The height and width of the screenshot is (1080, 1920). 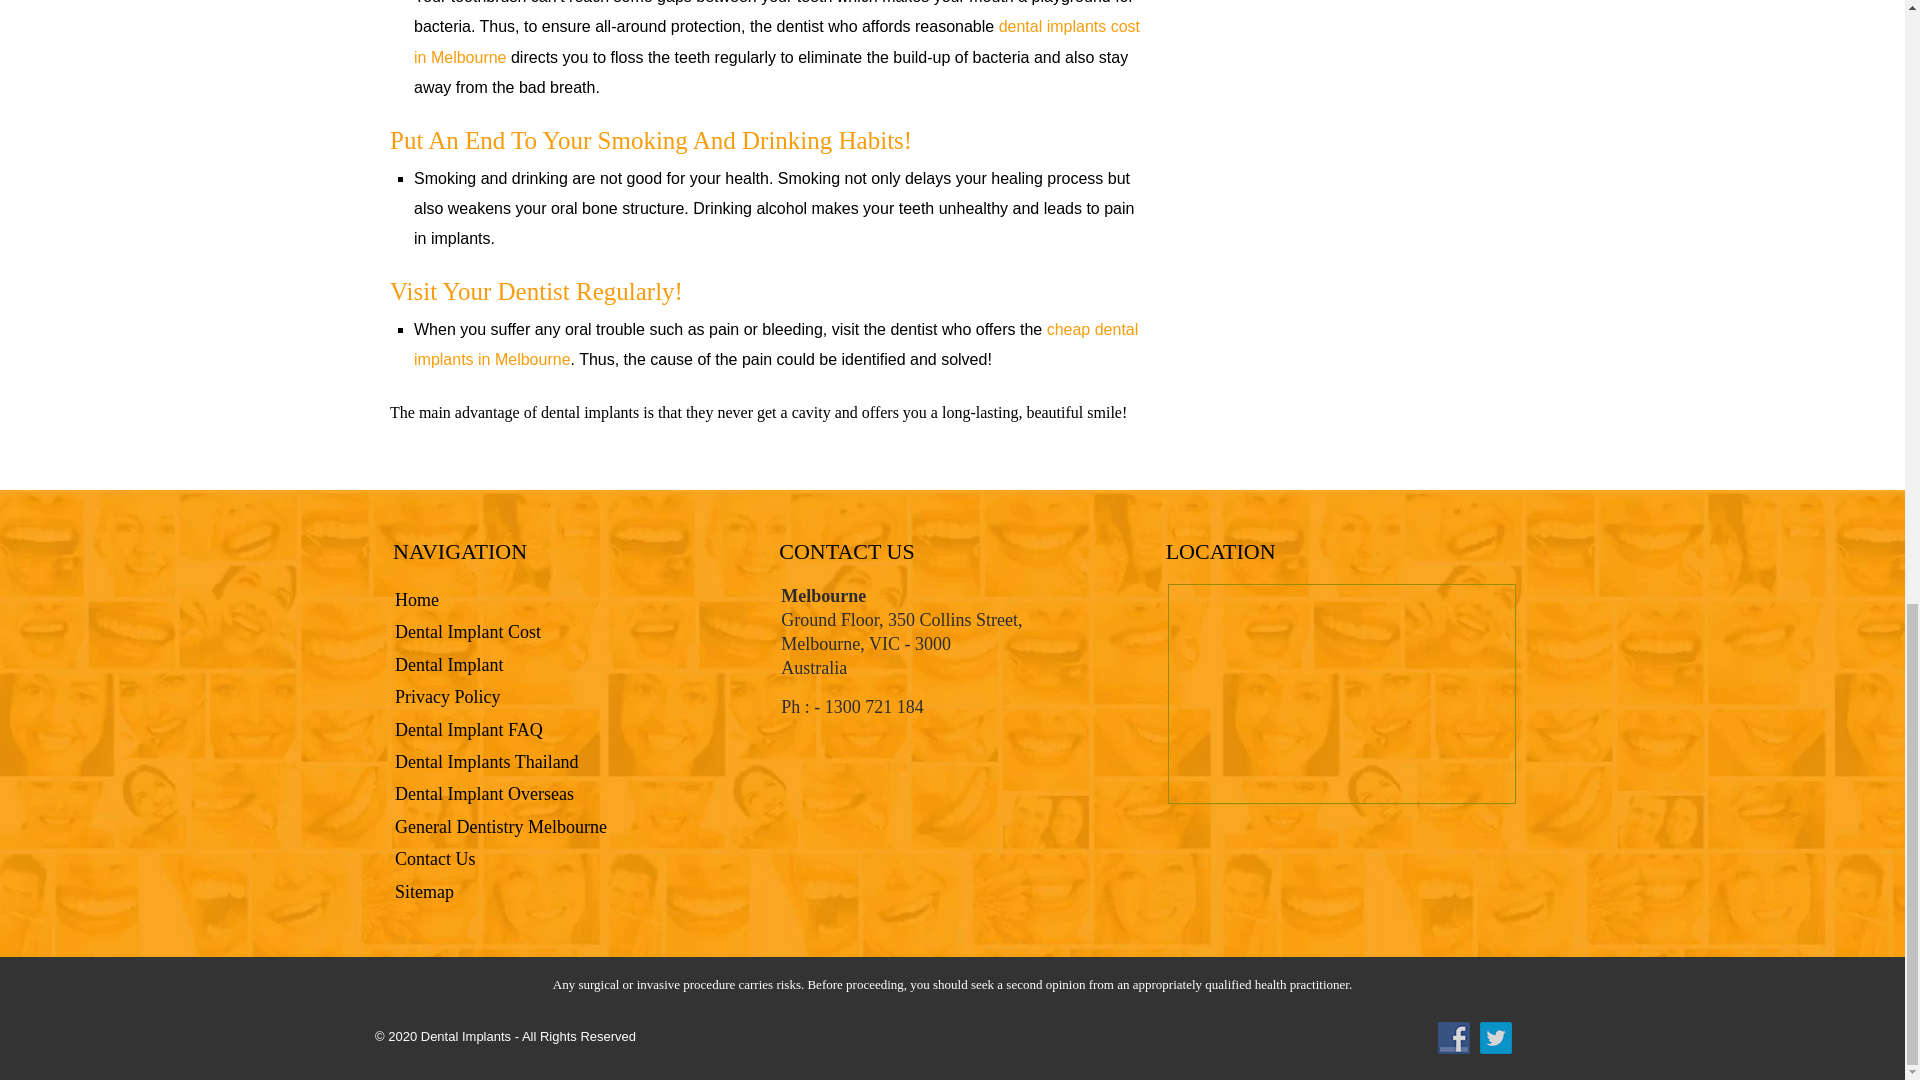 I want to click on 1300 721 184, so click(x=874, y=706).